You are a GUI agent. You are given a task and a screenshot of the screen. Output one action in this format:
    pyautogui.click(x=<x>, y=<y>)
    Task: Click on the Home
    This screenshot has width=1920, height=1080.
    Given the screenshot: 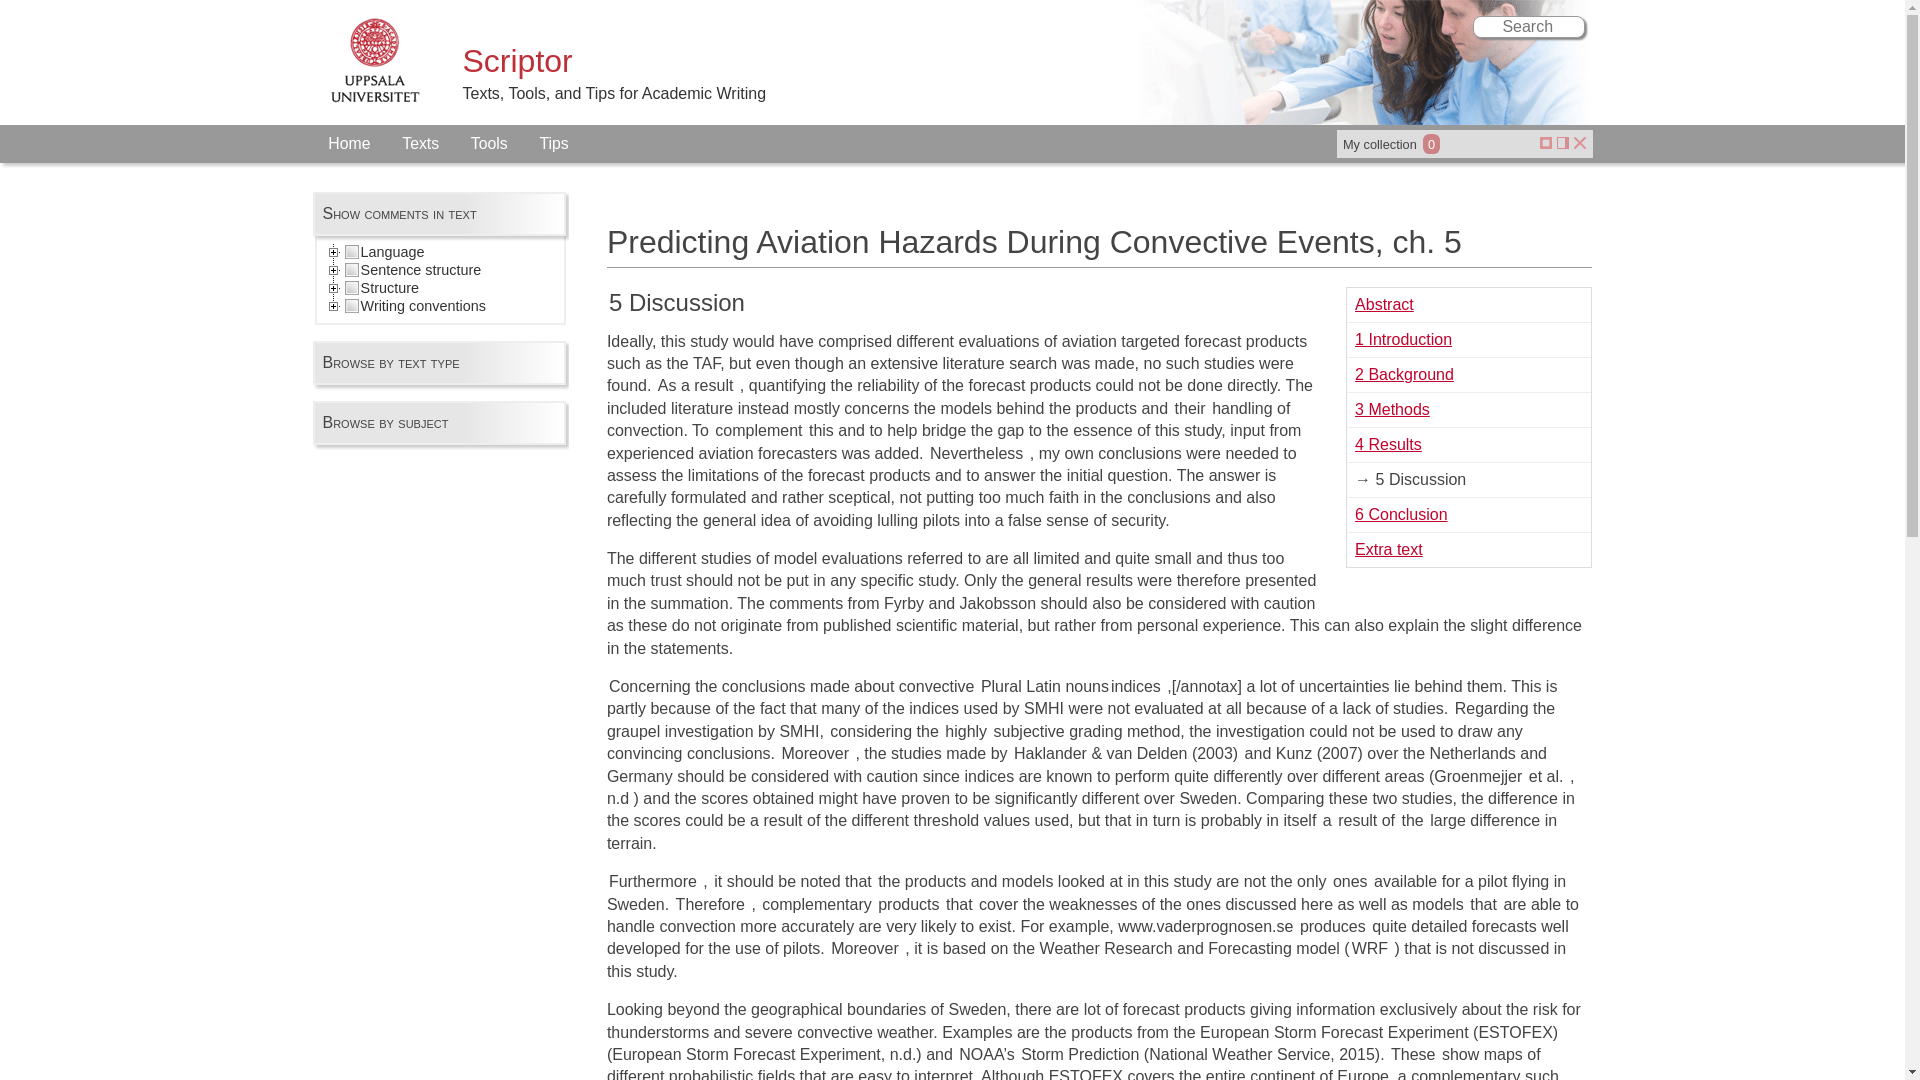 What is the action you would take?
    pyautogui.click(x=348, y=144)
    